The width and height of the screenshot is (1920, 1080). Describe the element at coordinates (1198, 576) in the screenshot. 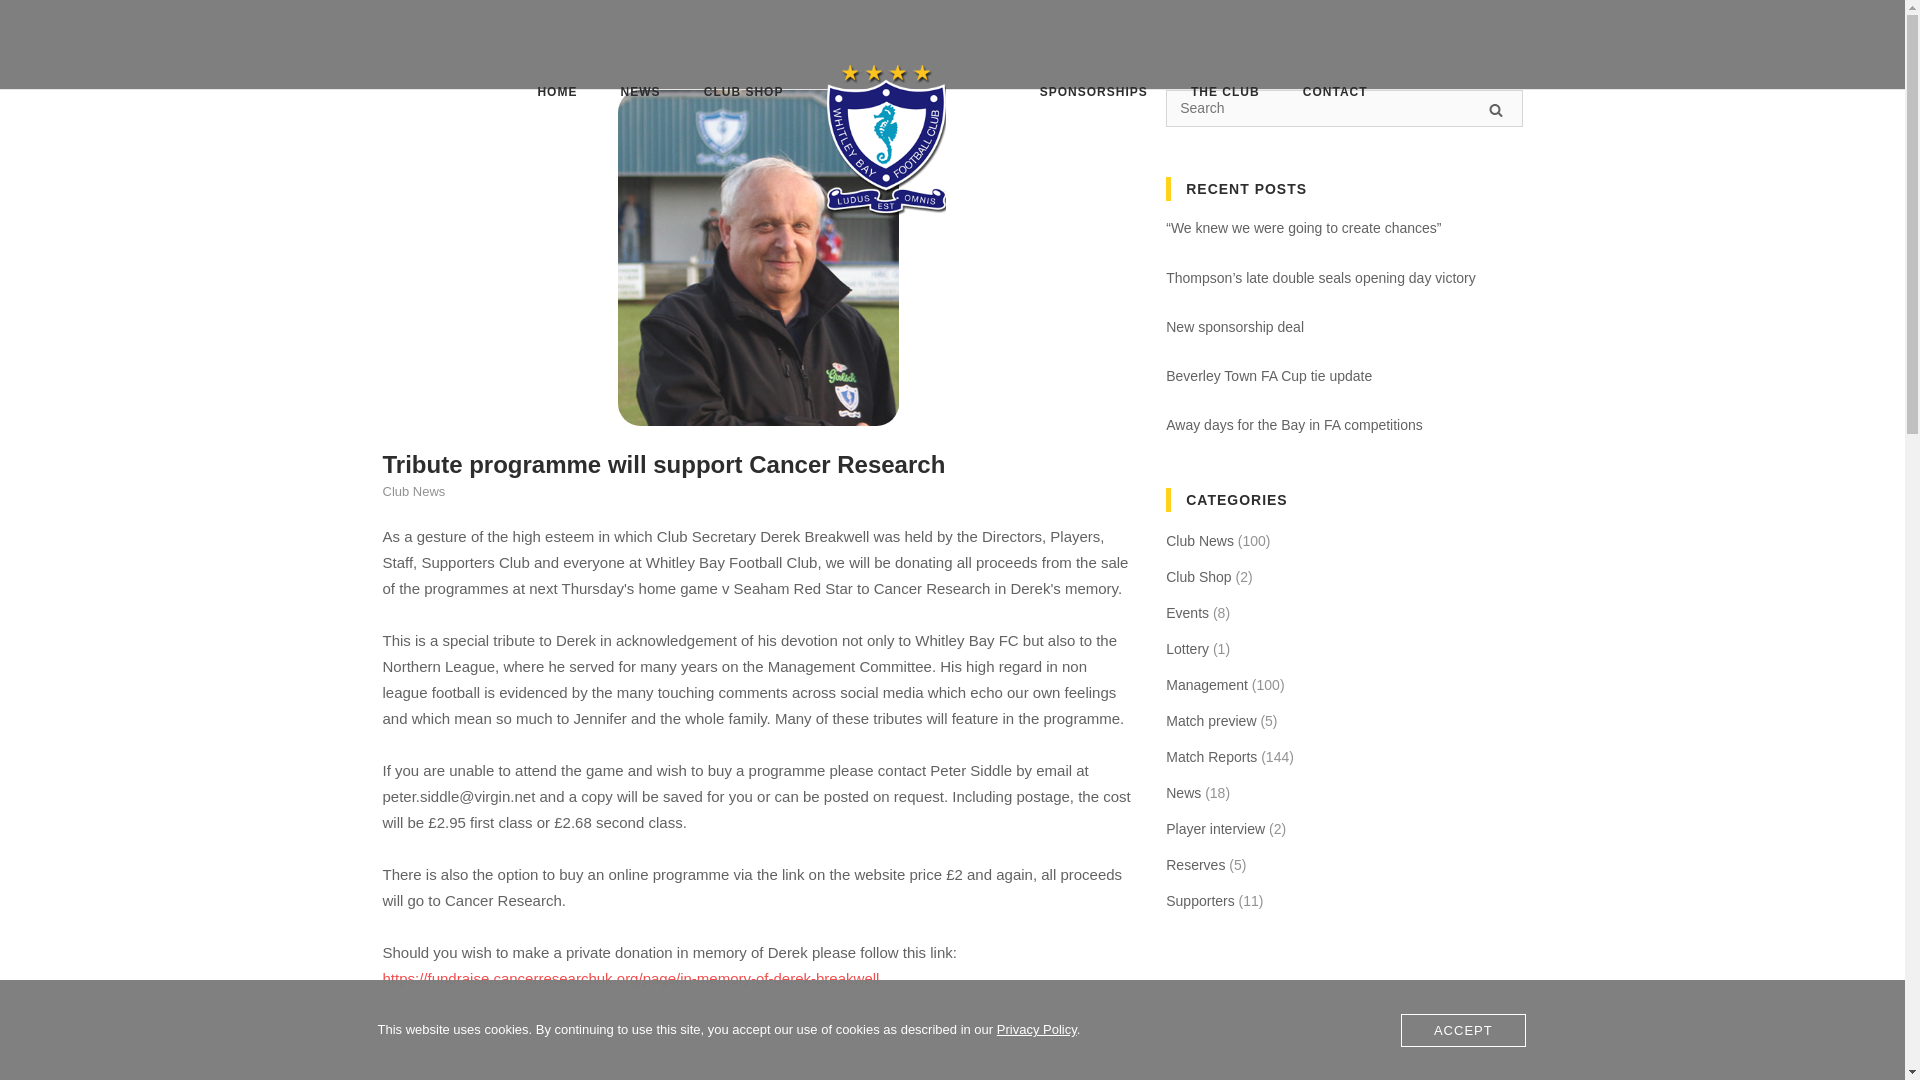

I see `Club Shop` at that location.